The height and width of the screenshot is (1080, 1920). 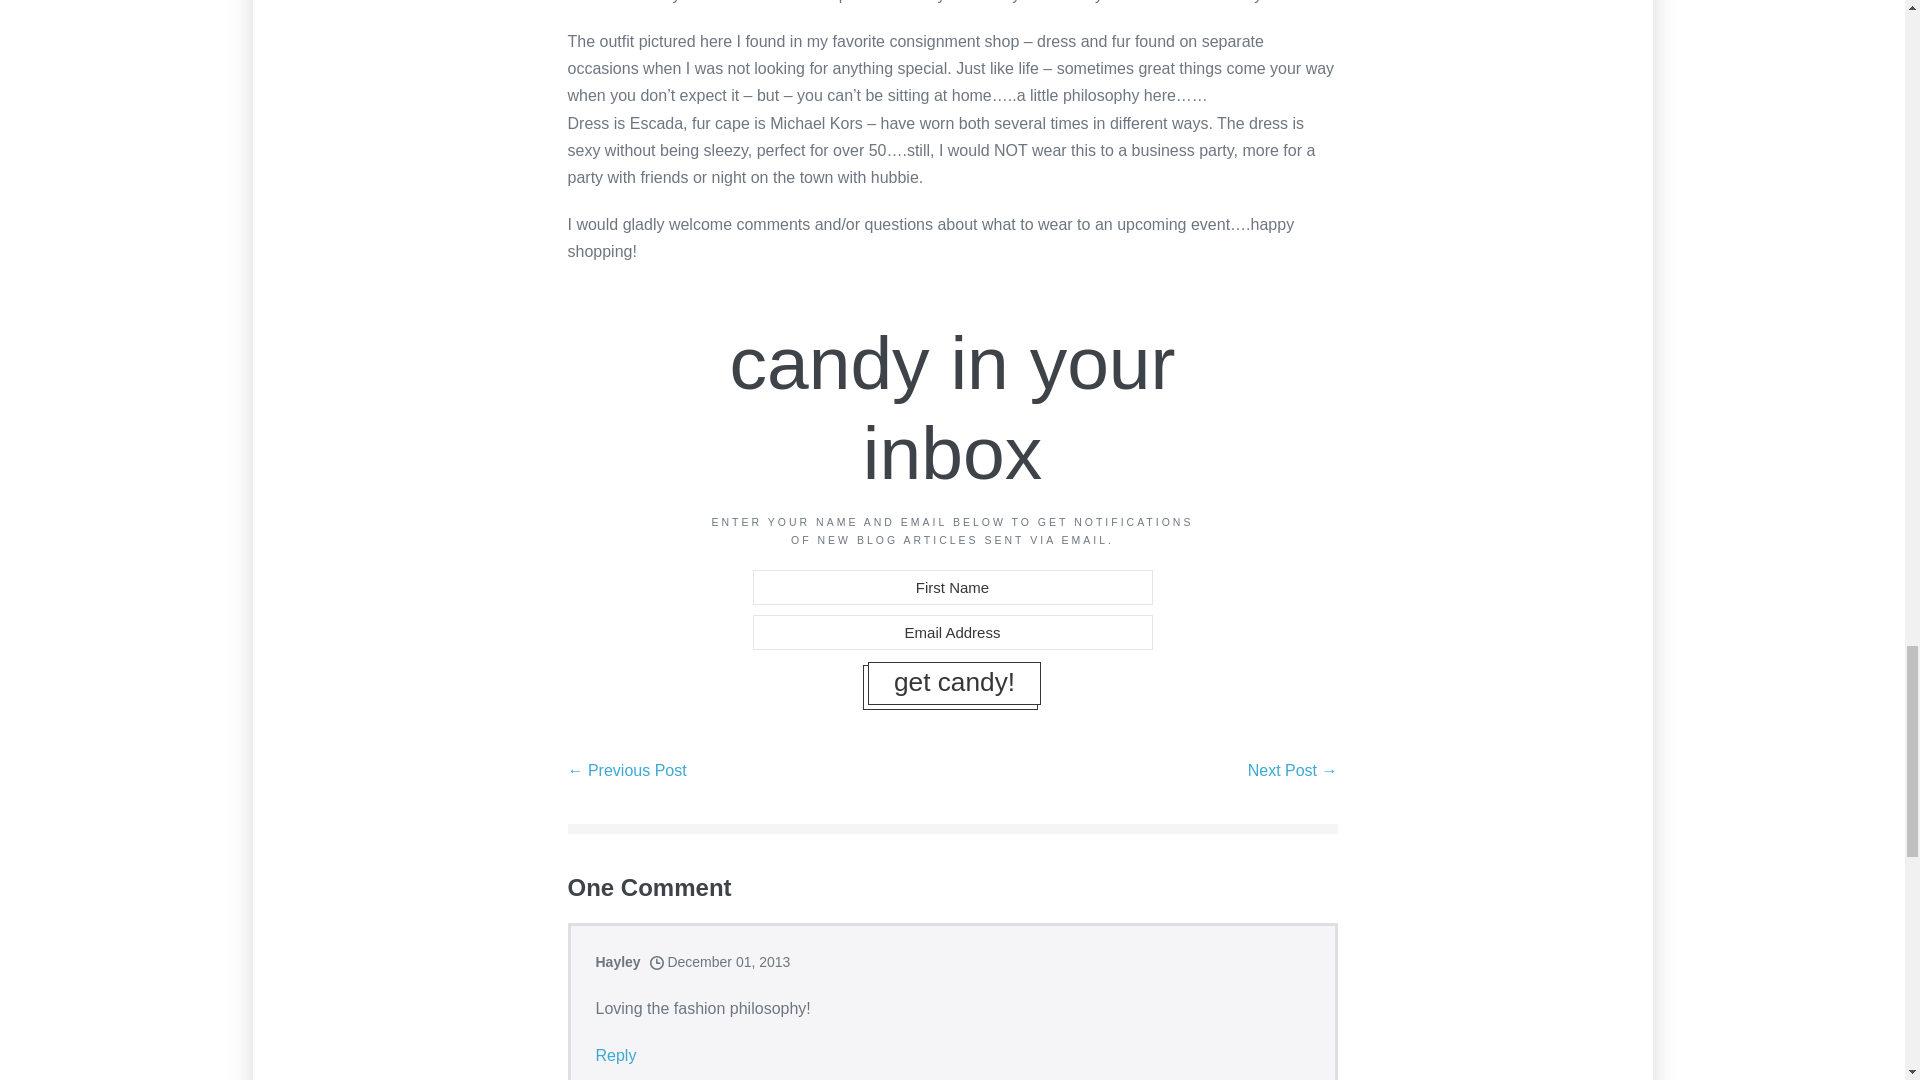 I want to click on Reply, so click(x=616, y=1056).